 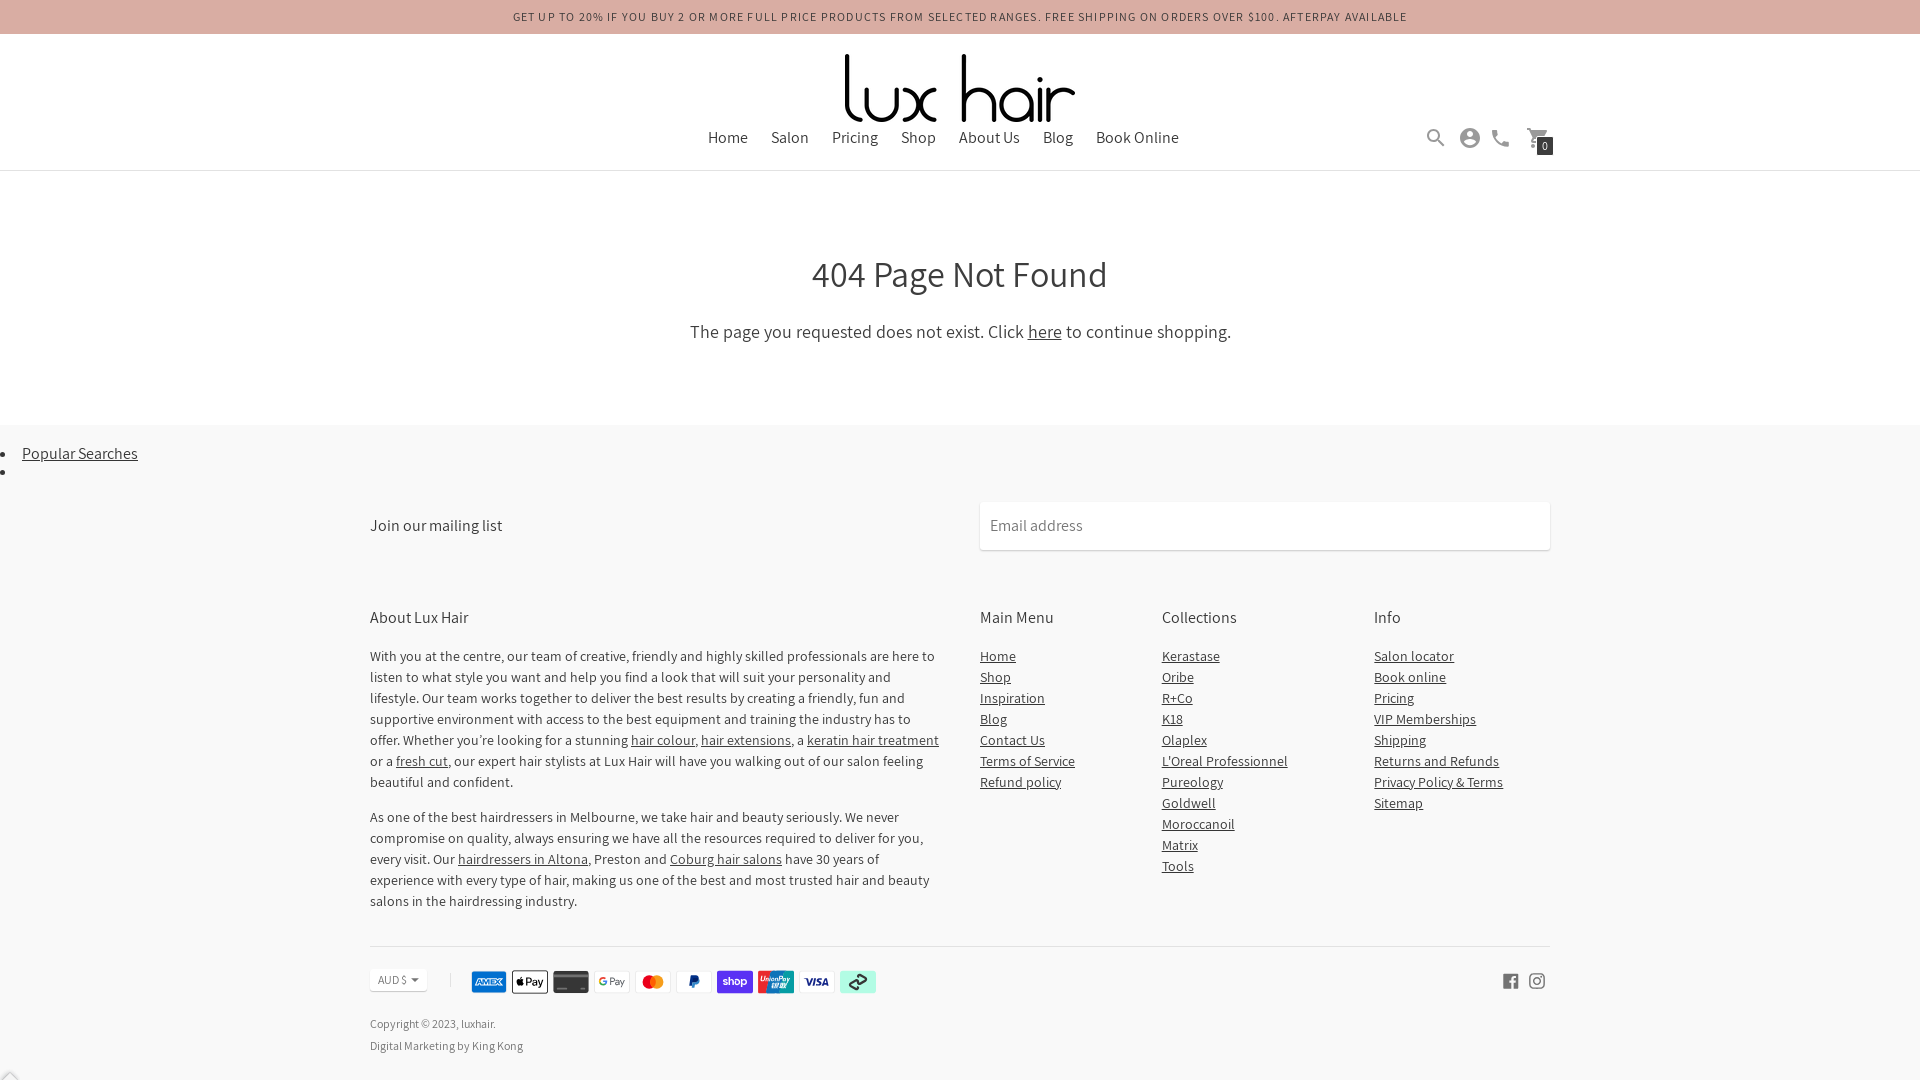 I want to click on here, so click(x=1045, y=332).